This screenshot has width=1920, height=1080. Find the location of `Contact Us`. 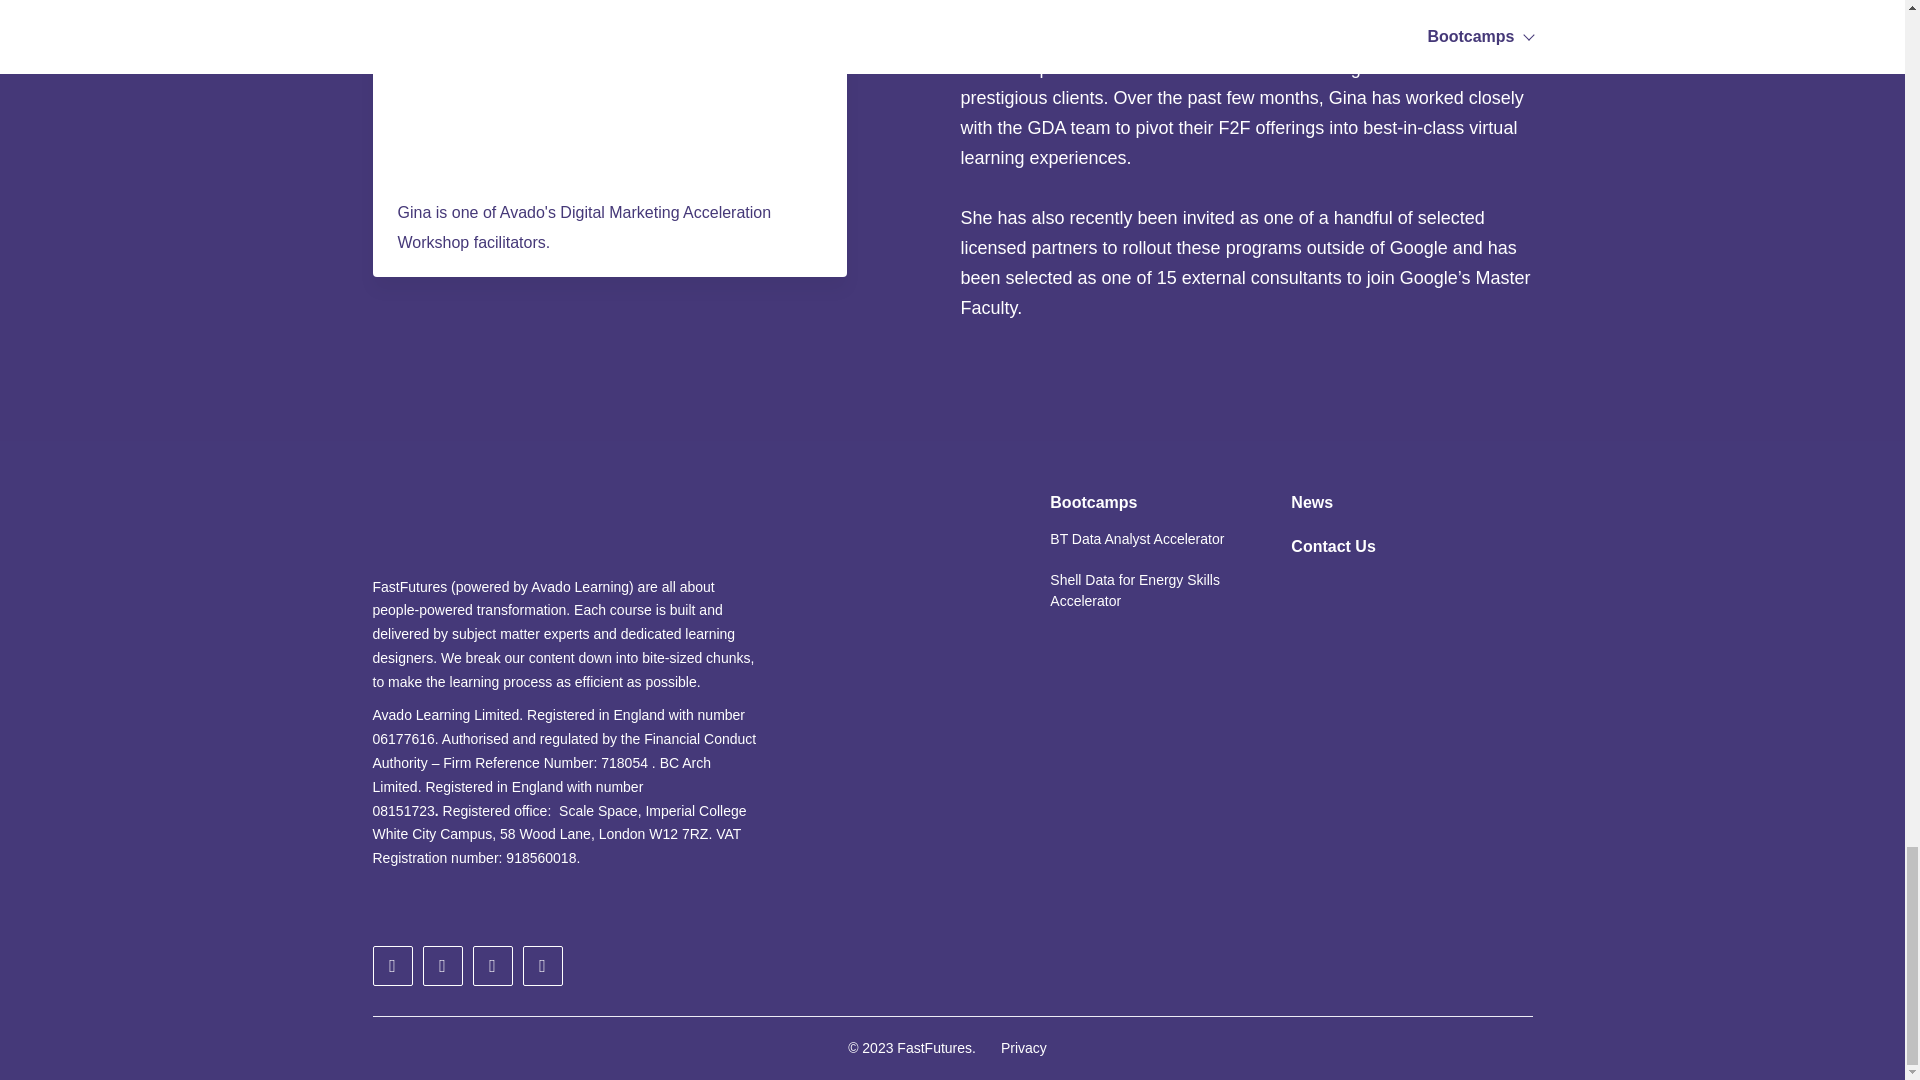

Contact Us is located at coordinates (1332, 546).